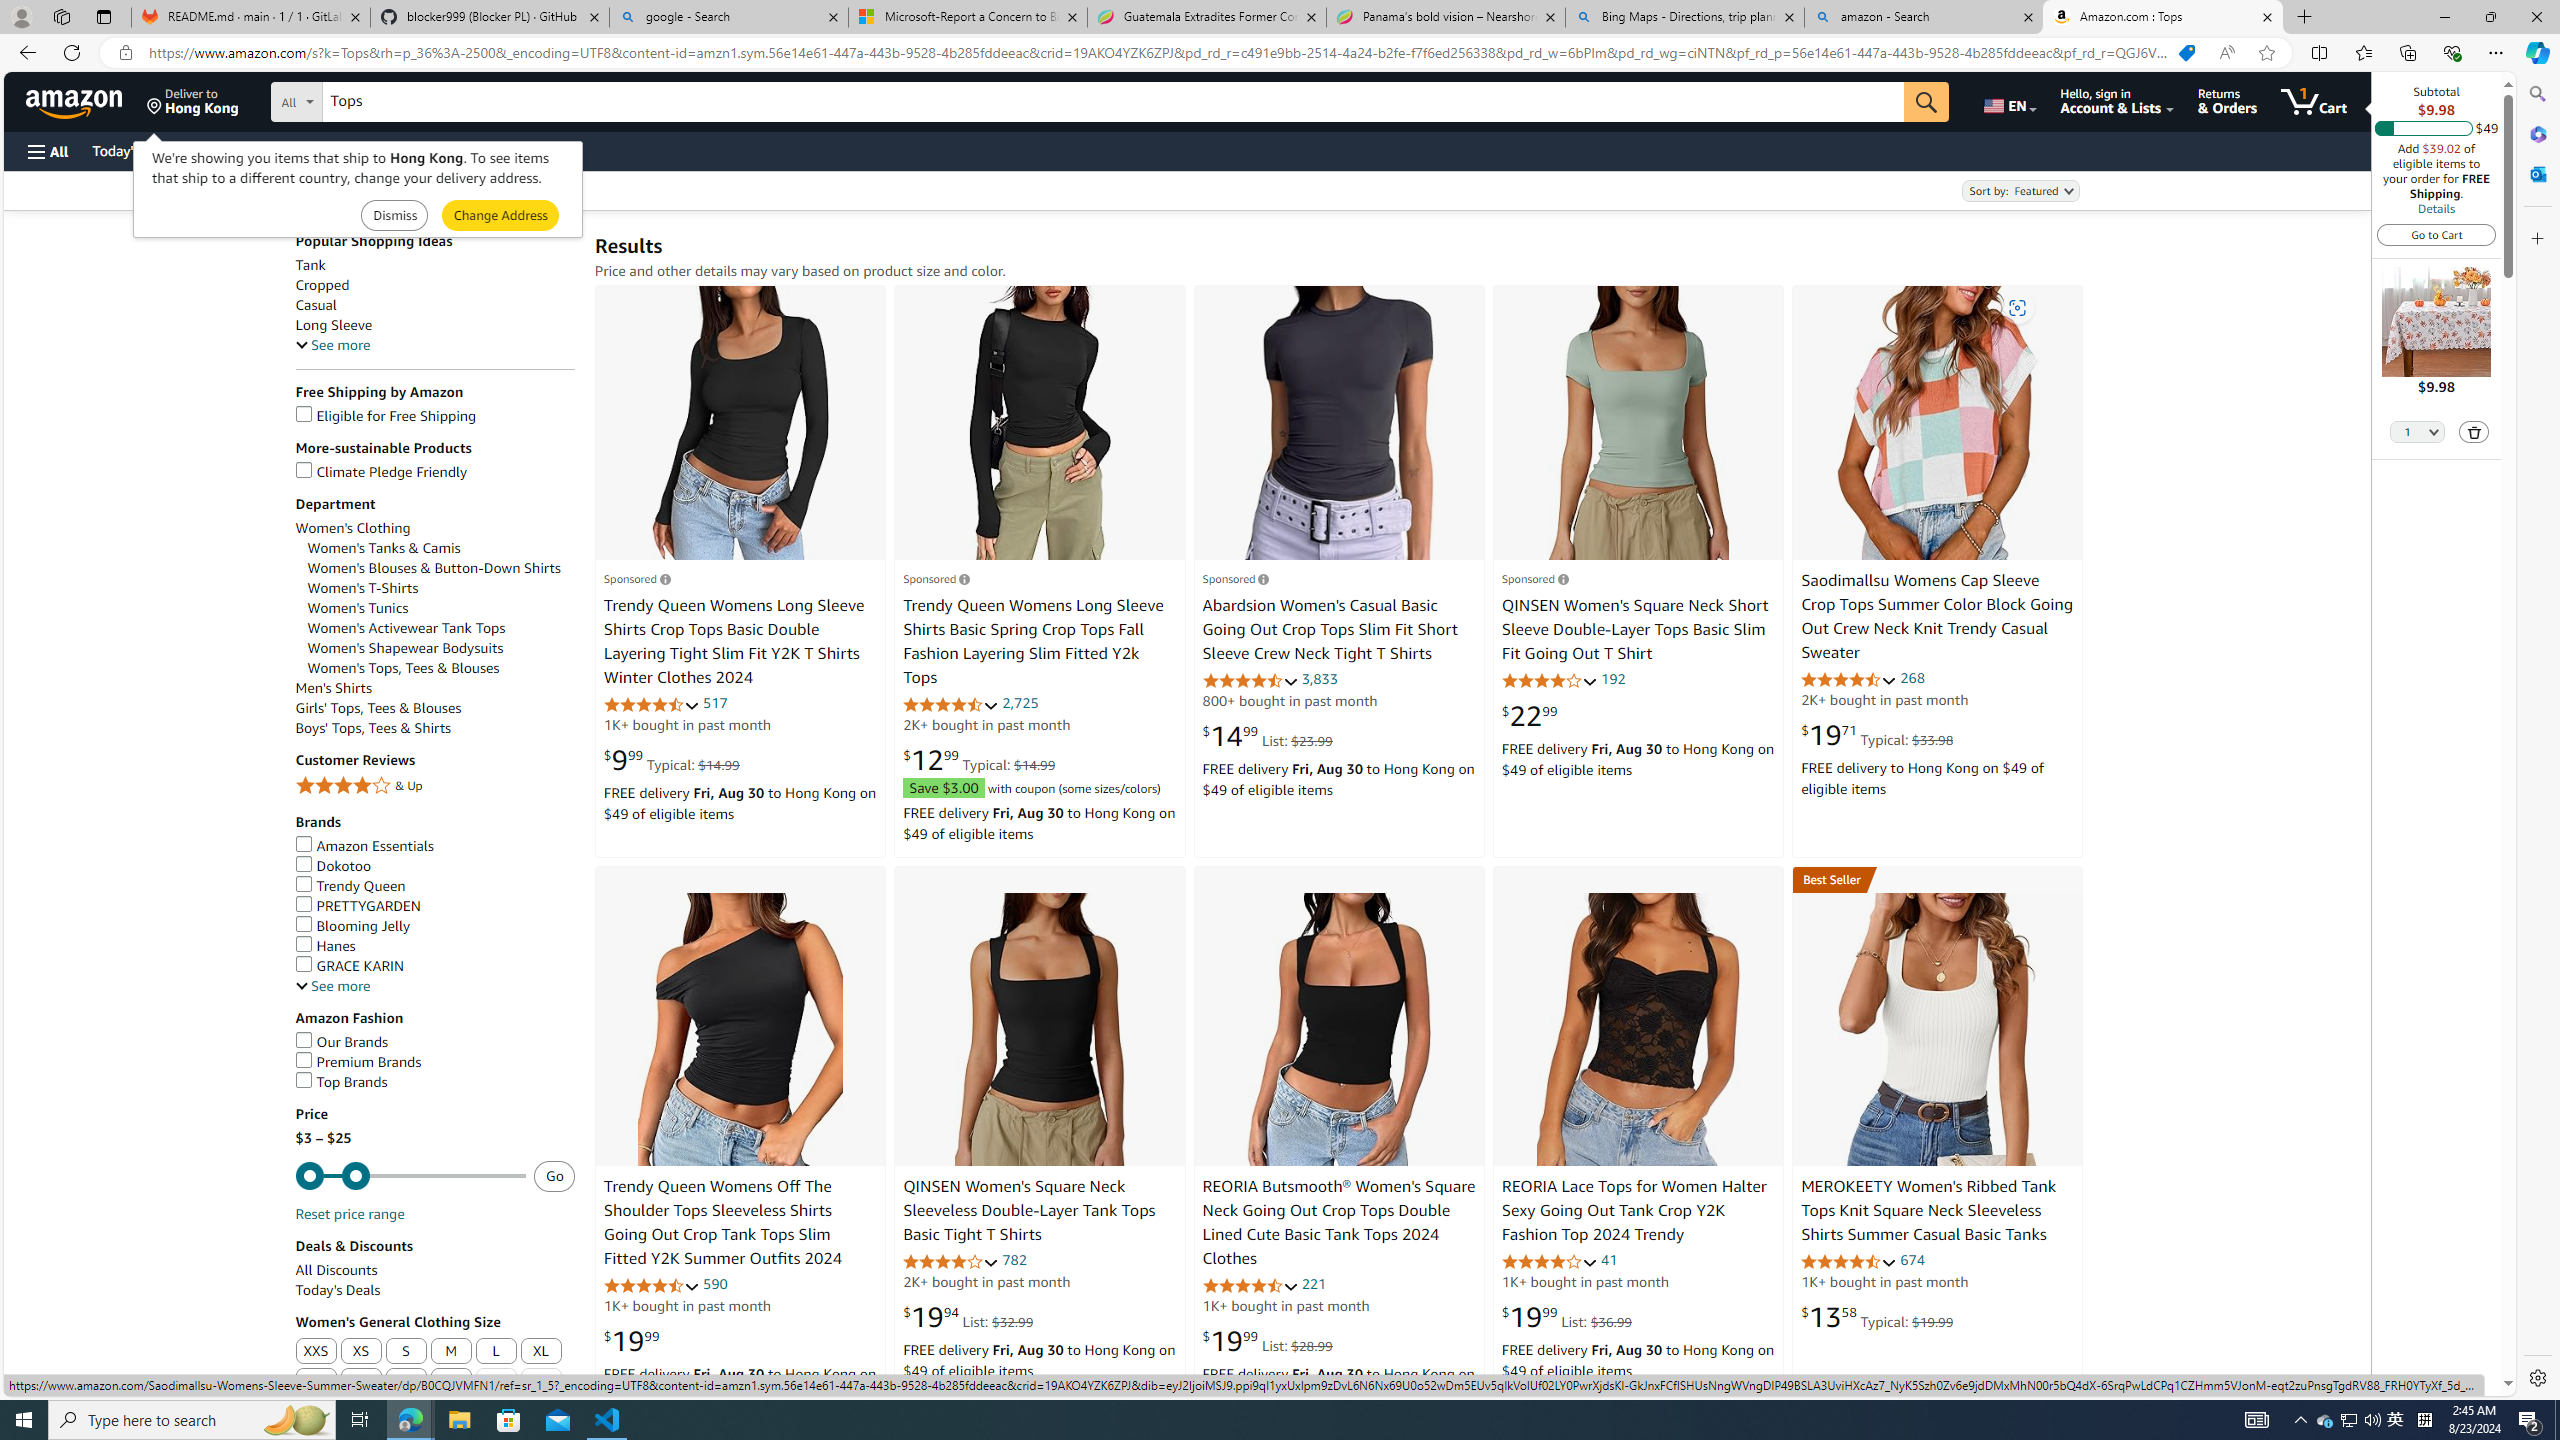 The image size is (2560, 1440). What do you see at coordinates (435, 1290) in the screenshot?
I see `Today's Deals` at bounding box center [435, 1290].